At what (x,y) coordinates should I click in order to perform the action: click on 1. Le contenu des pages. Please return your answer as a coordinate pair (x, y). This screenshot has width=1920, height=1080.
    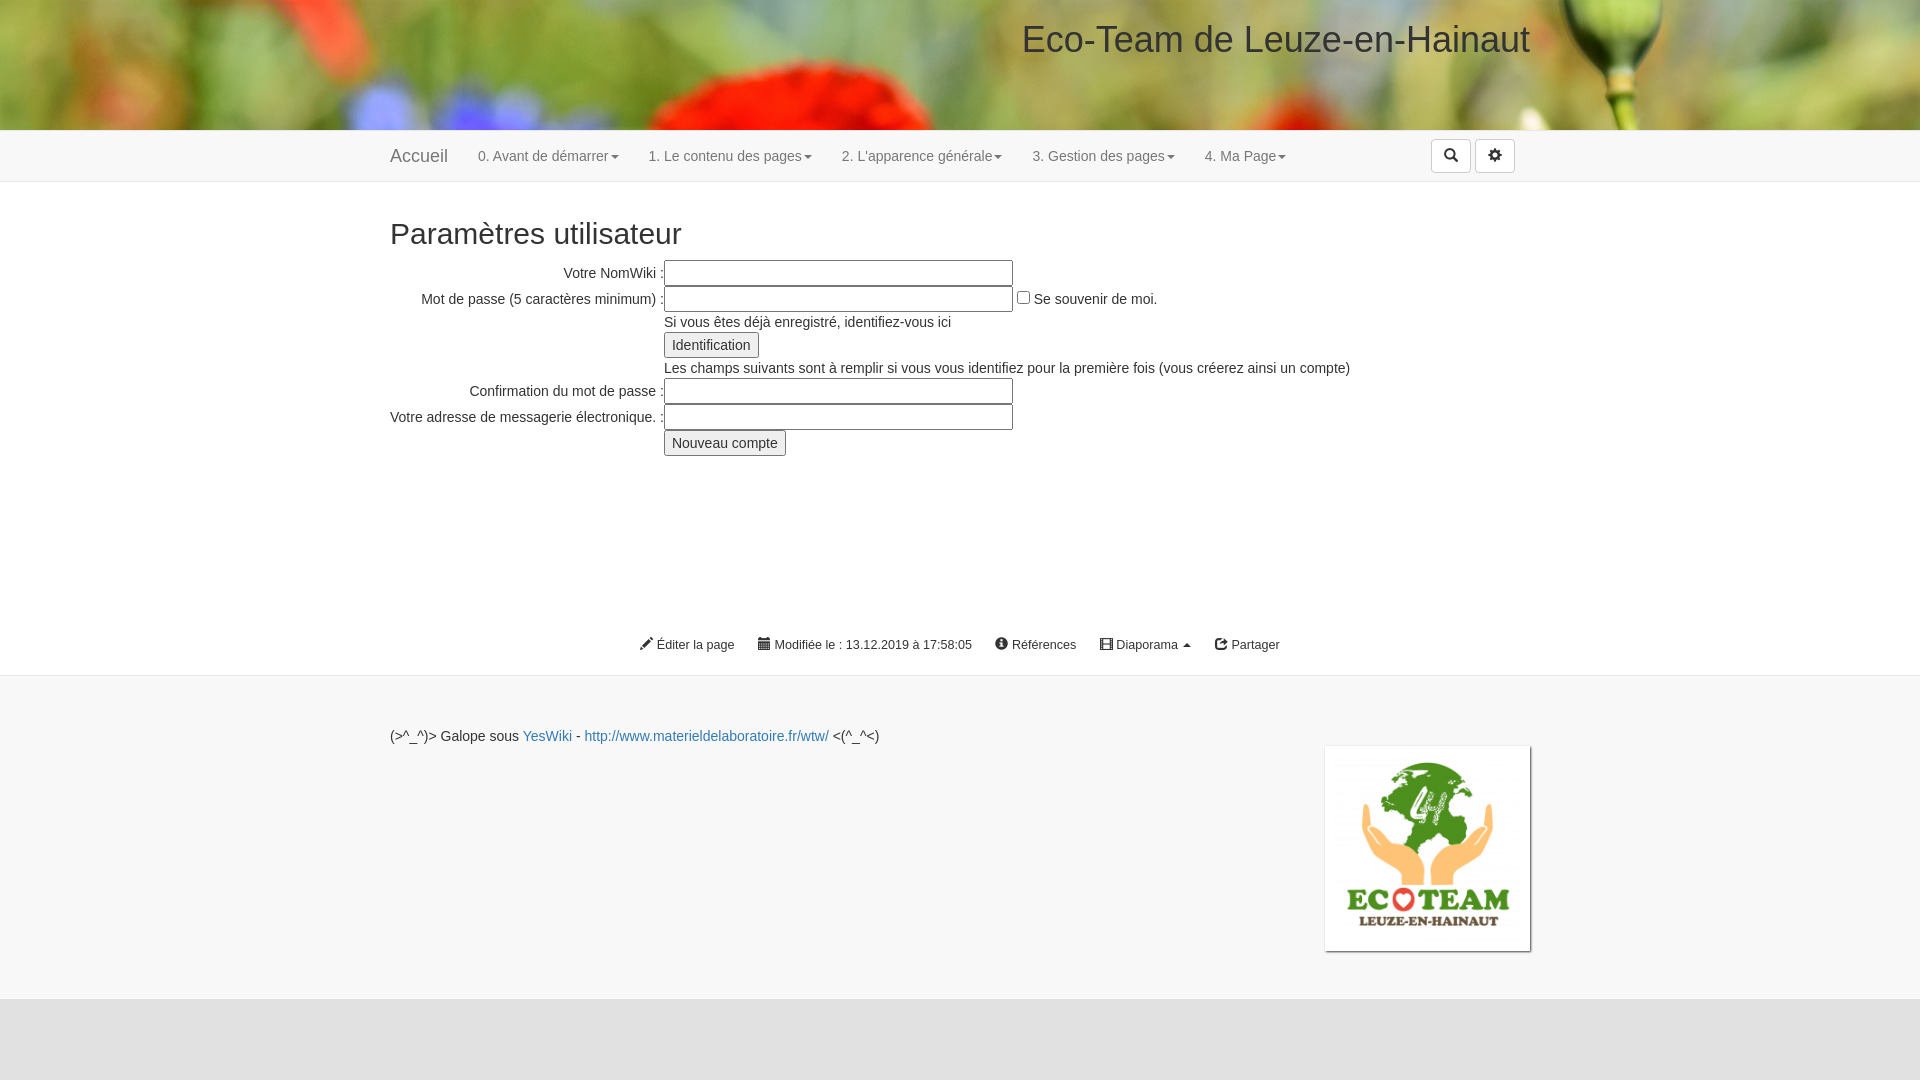
    Looking at the image, I should click on (730, 156).